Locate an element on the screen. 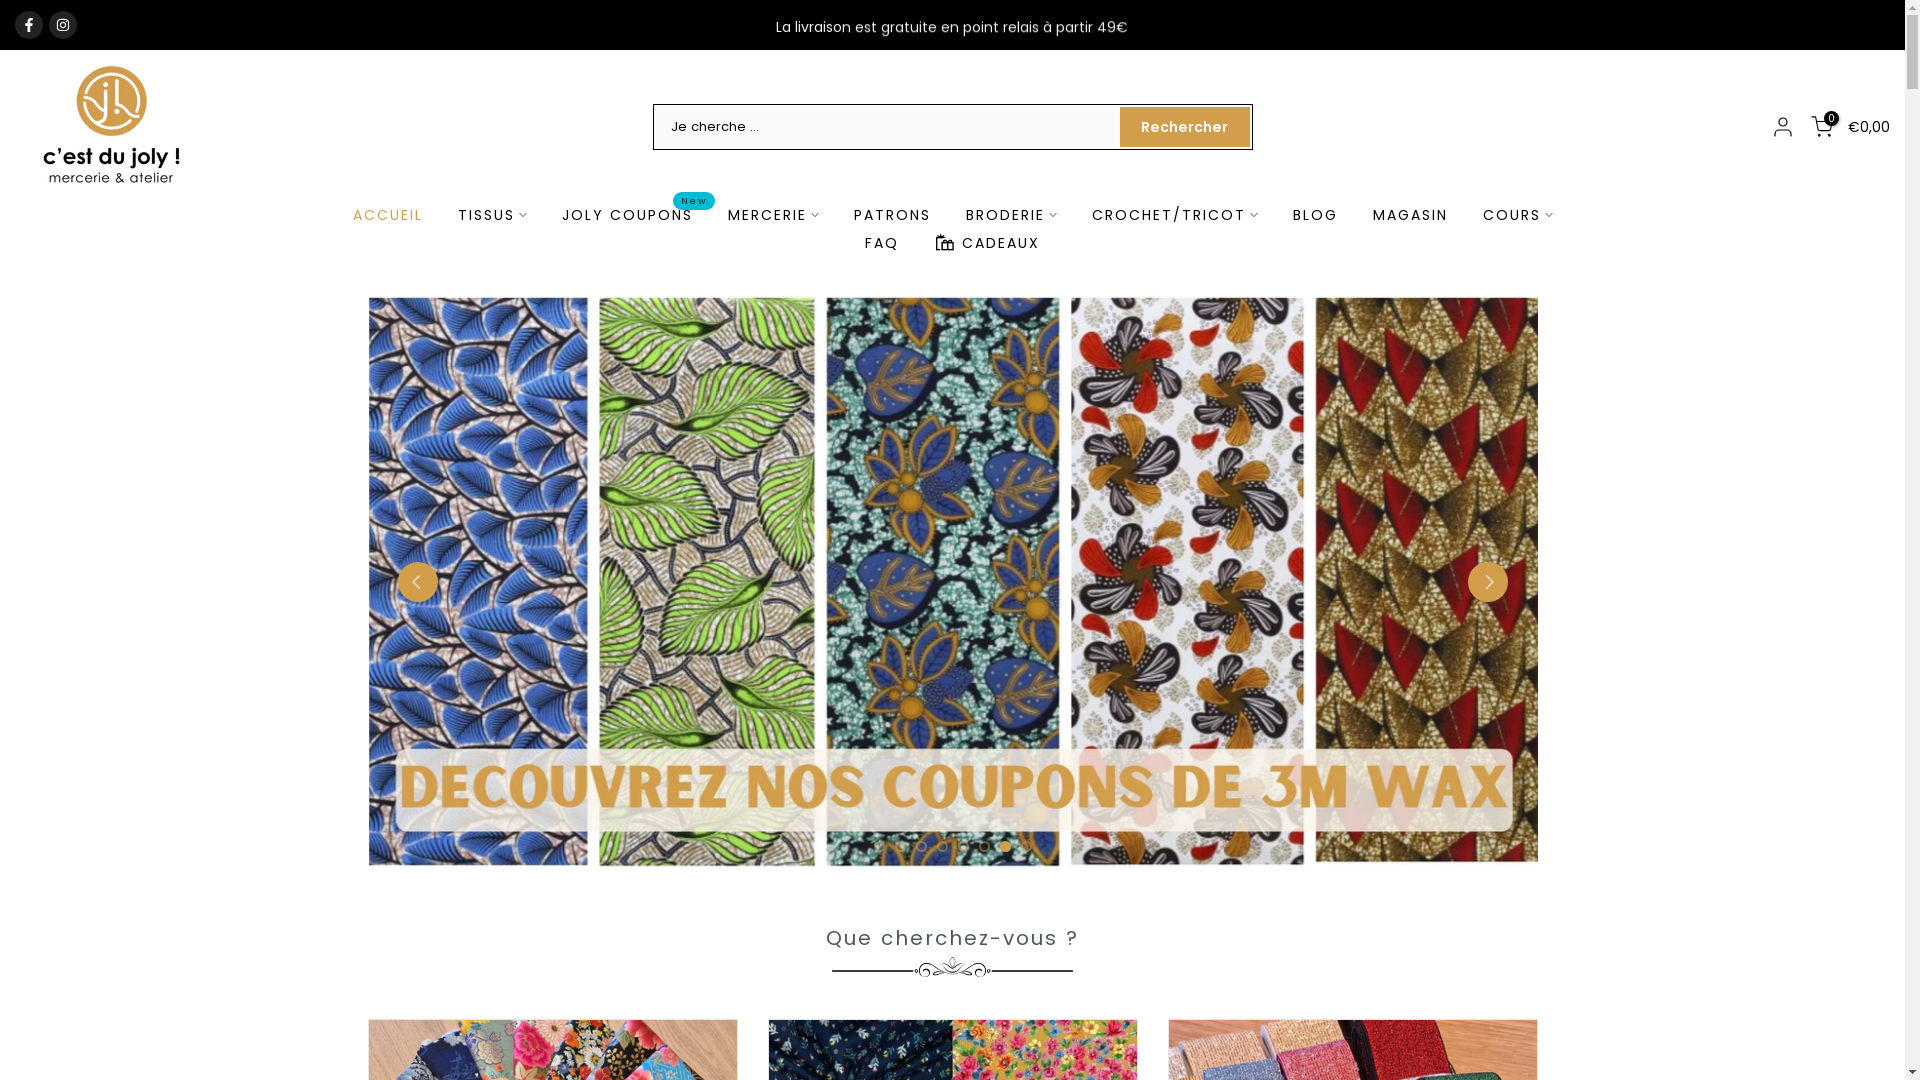 The width and height of the screenshot is (1920, 1080). Suivre sur Instagram is located at coordinates (63, 24).